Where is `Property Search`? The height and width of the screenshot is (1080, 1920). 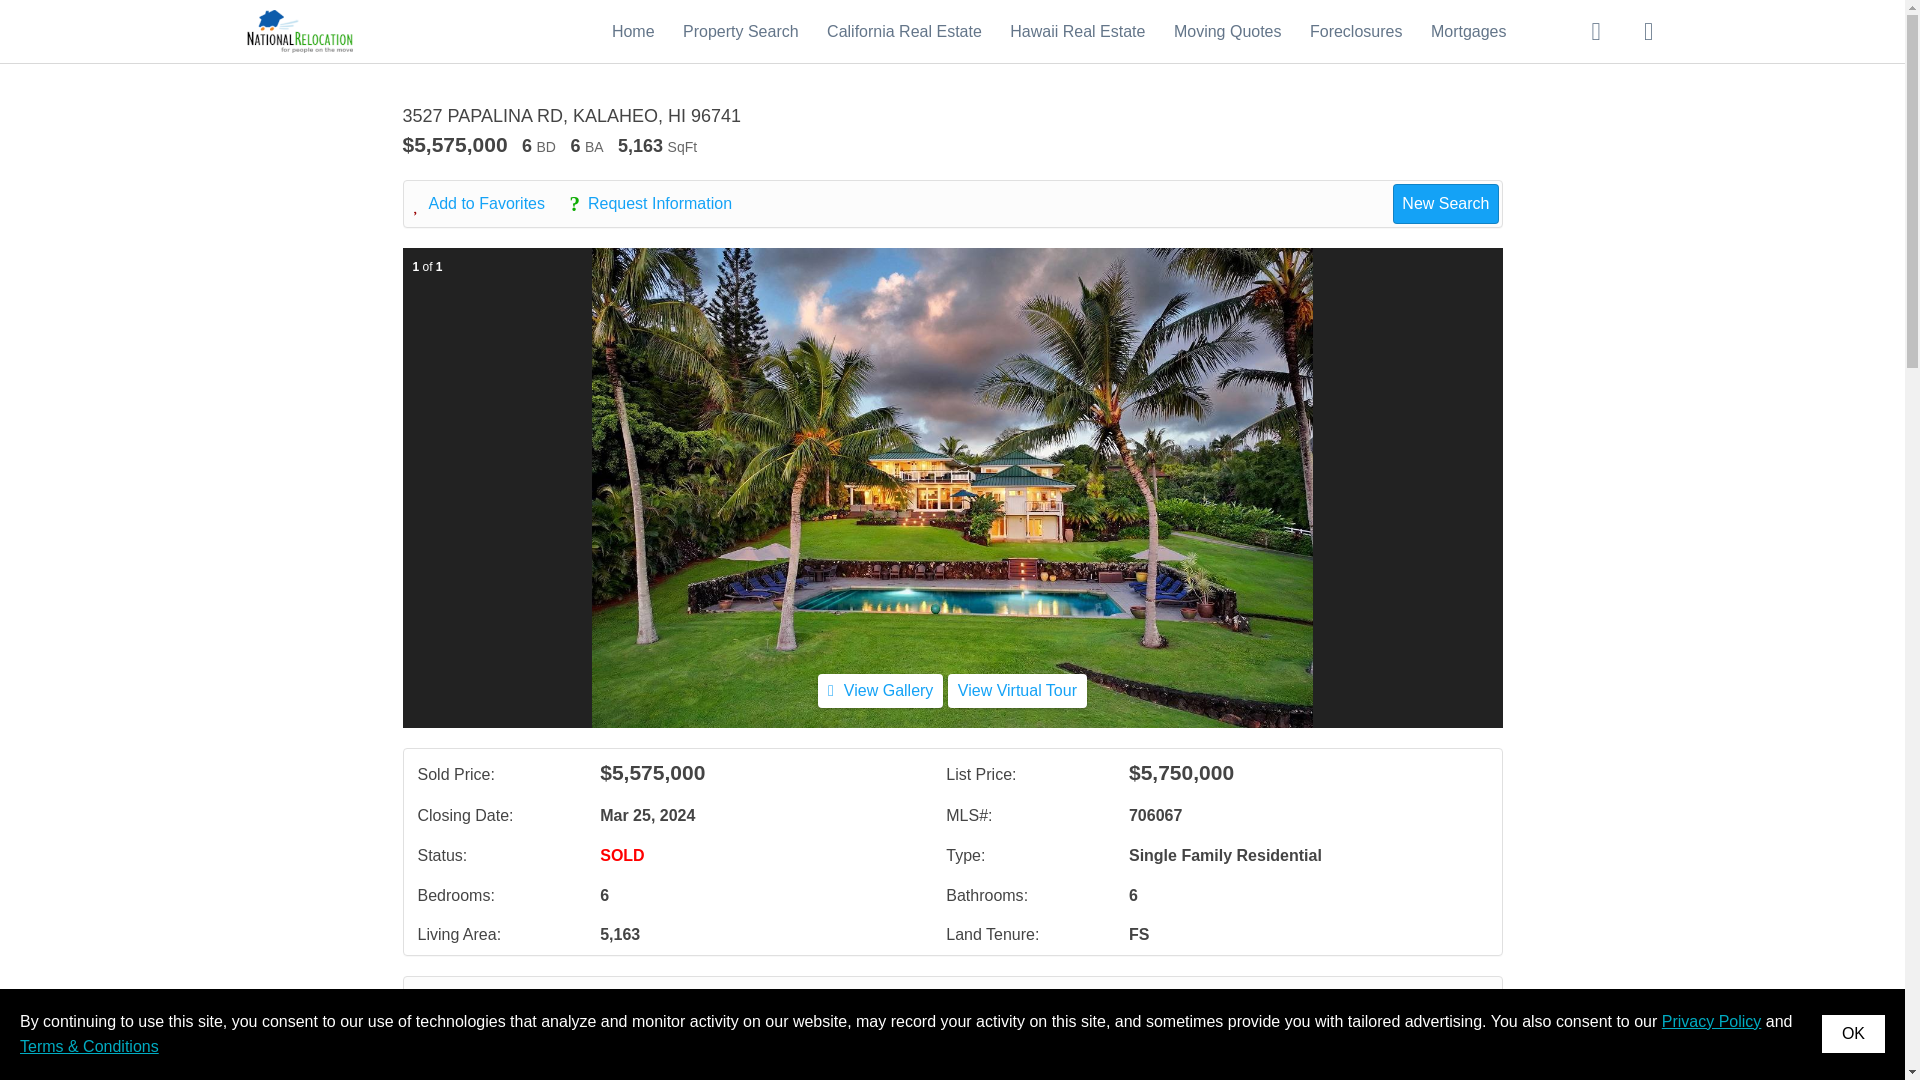 Property Search is located at coordinates (740, 30).